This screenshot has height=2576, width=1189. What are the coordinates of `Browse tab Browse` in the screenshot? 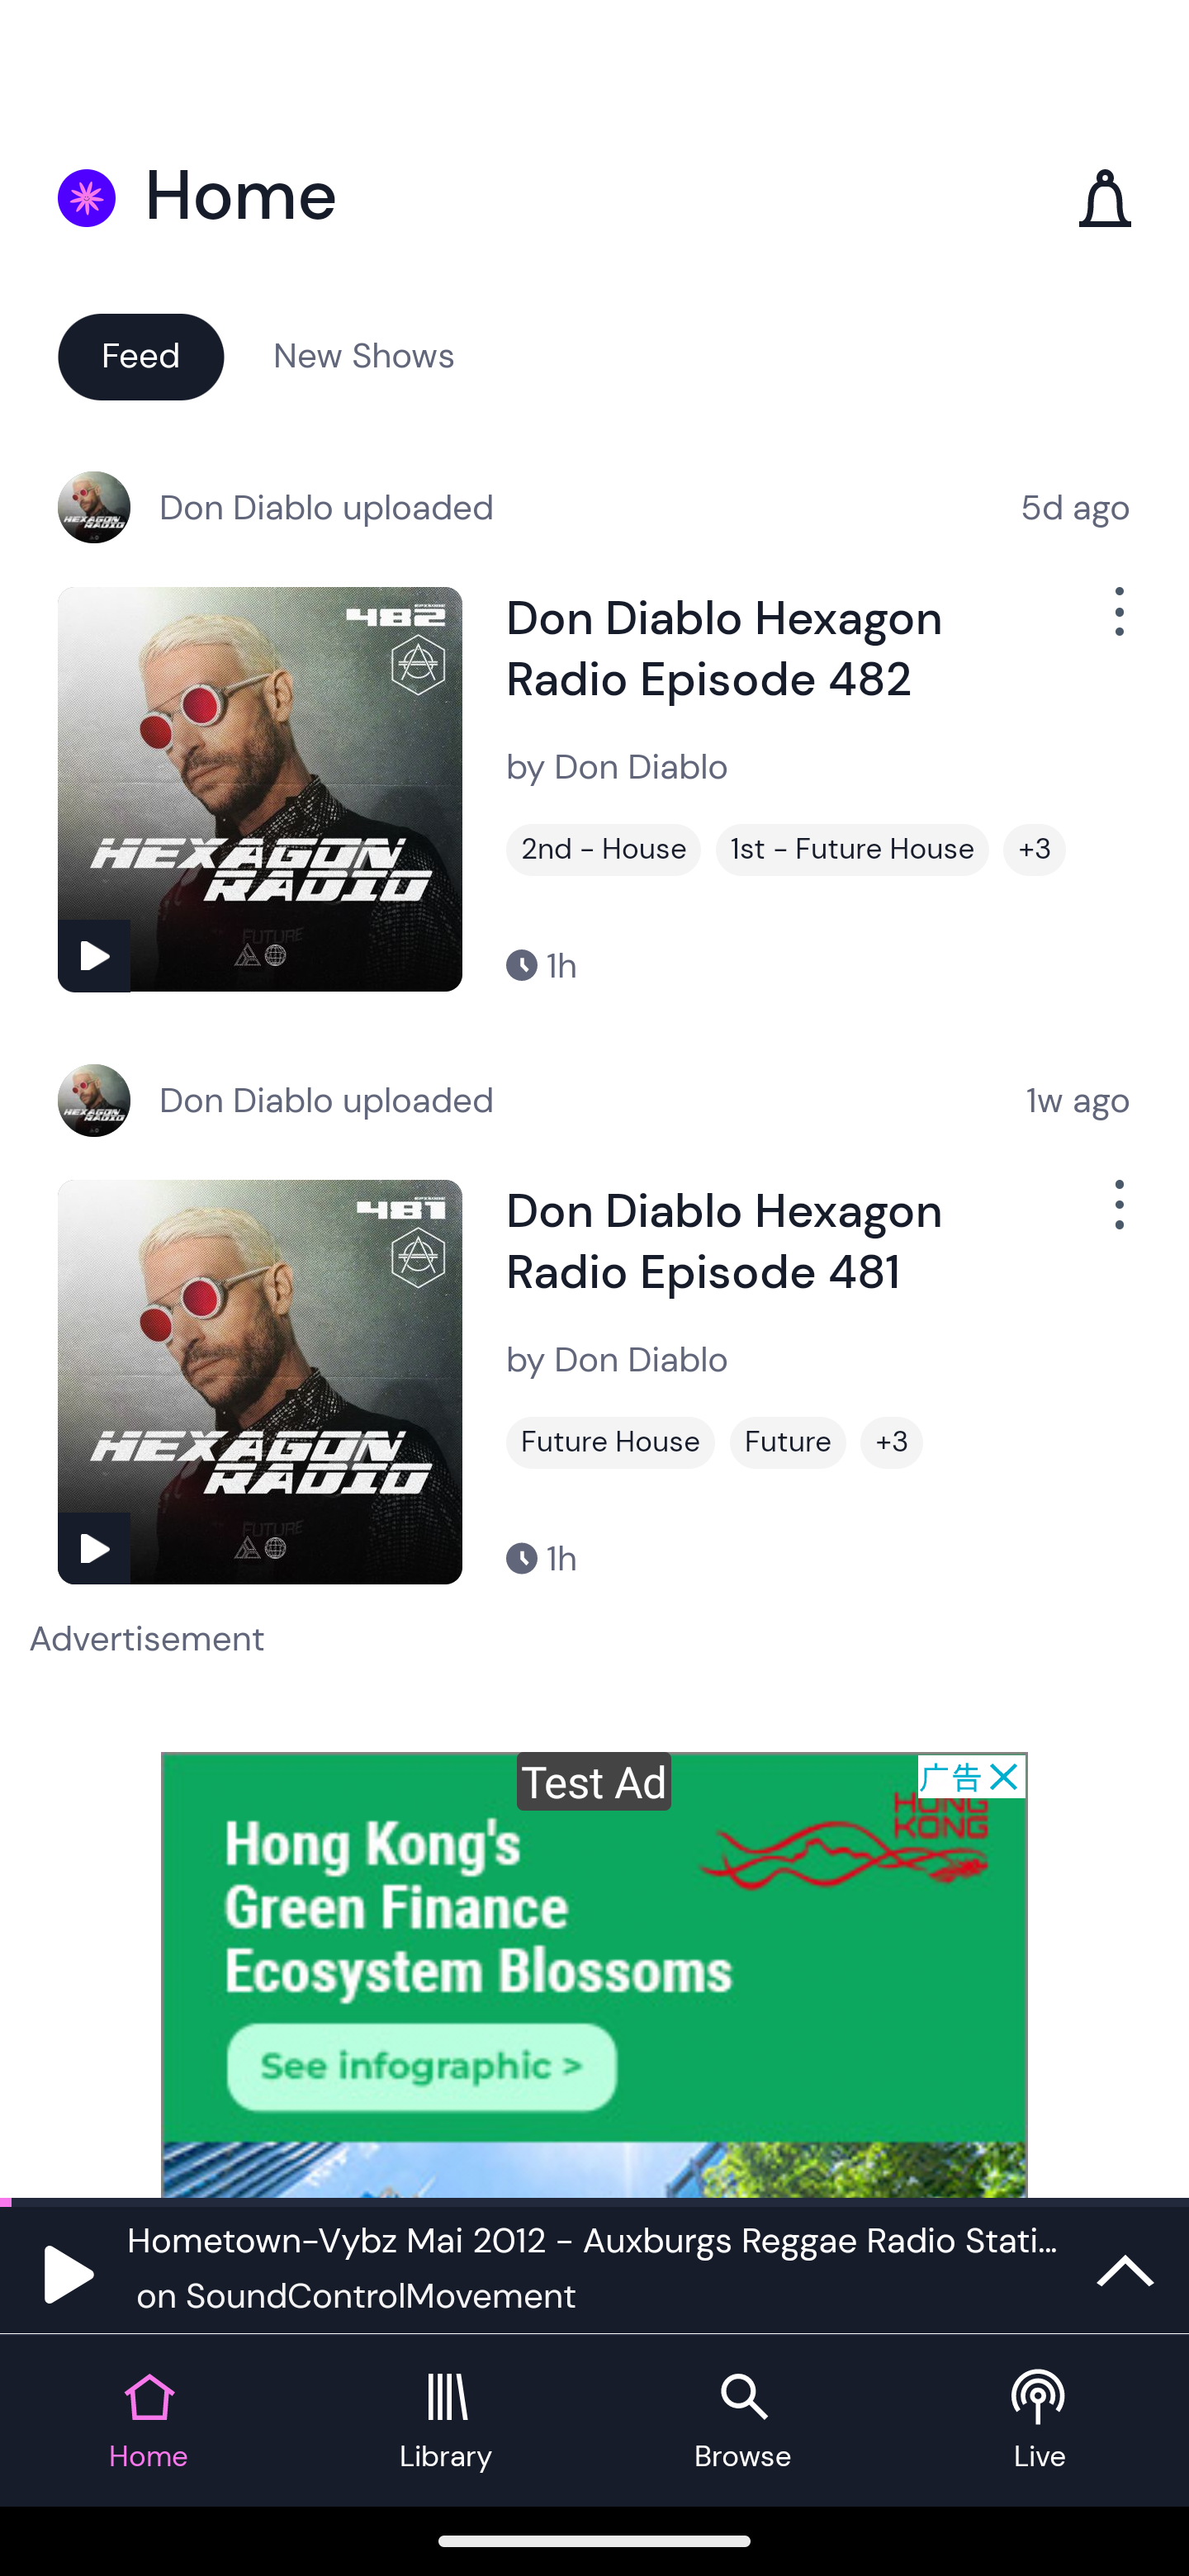 It's located at (743, 2421).